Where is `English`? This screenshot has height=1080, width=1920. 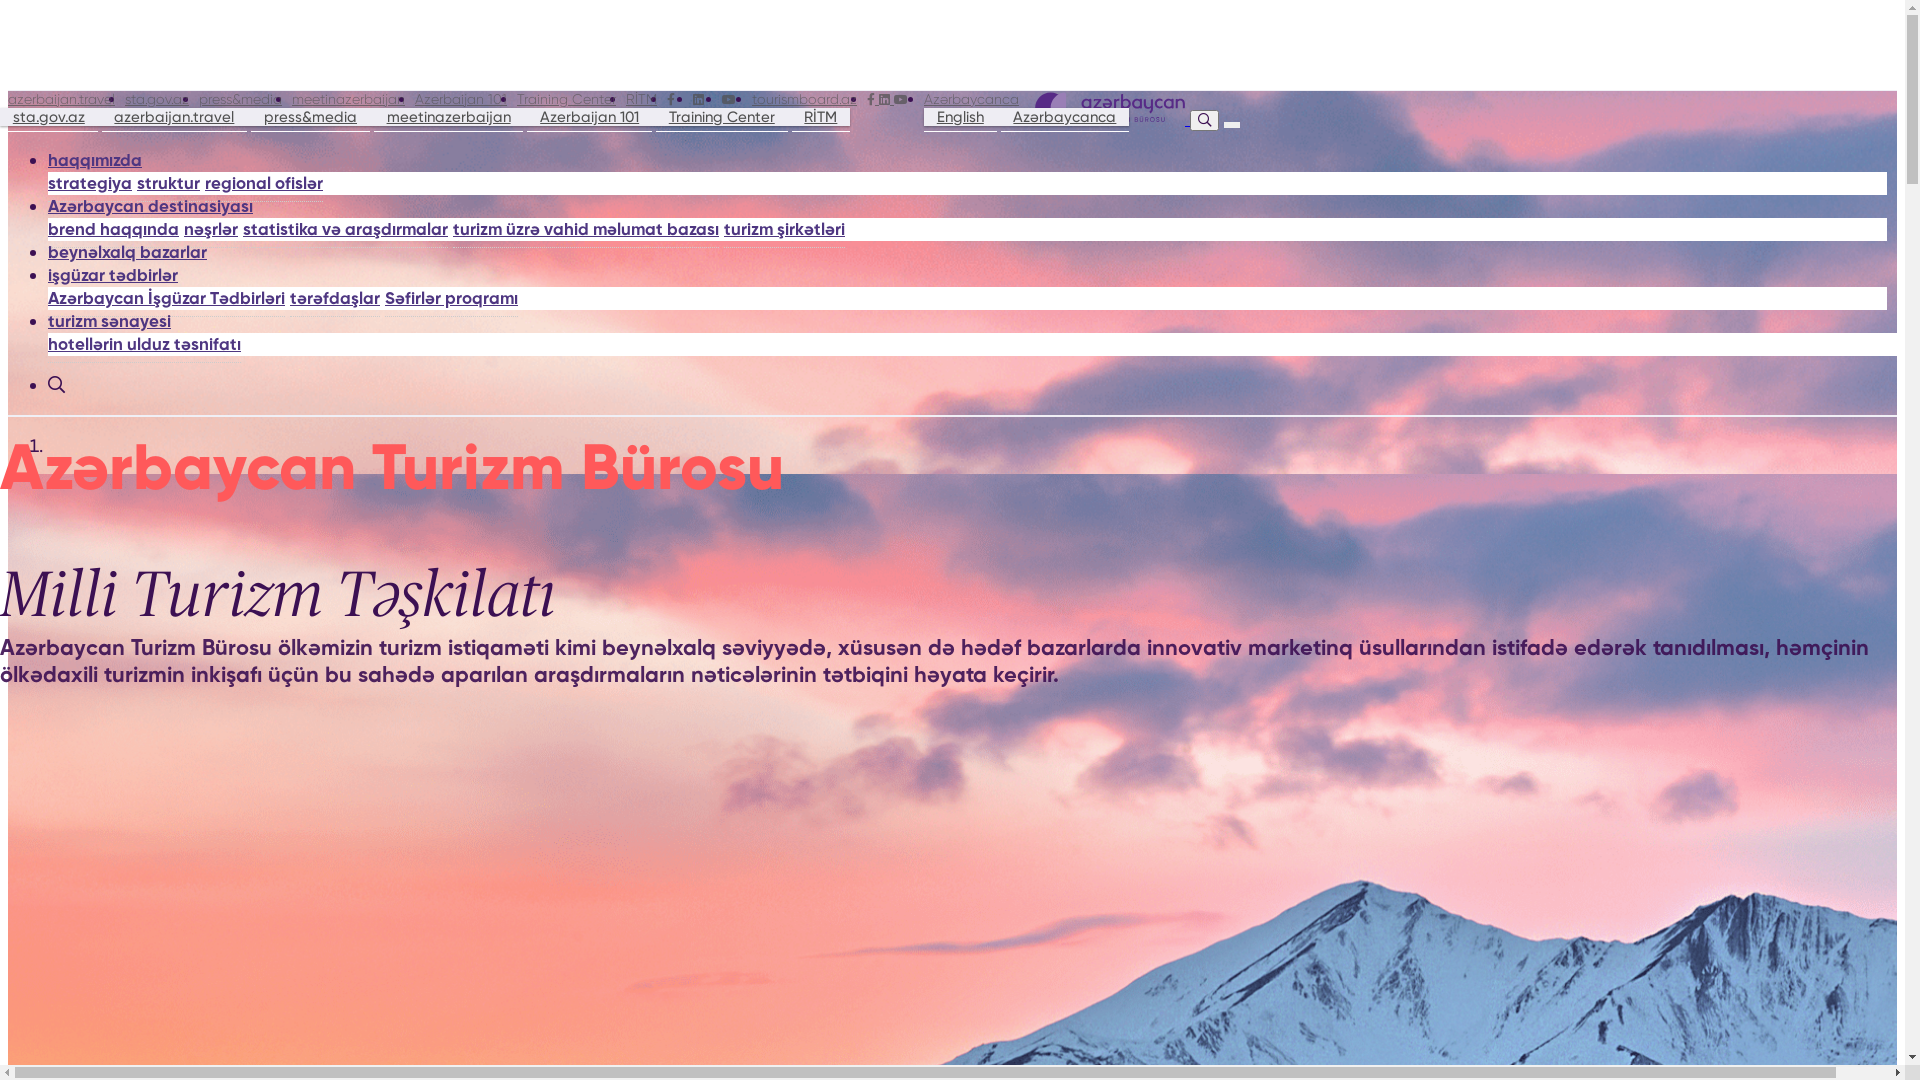
English is located at coordinates (960, 118).